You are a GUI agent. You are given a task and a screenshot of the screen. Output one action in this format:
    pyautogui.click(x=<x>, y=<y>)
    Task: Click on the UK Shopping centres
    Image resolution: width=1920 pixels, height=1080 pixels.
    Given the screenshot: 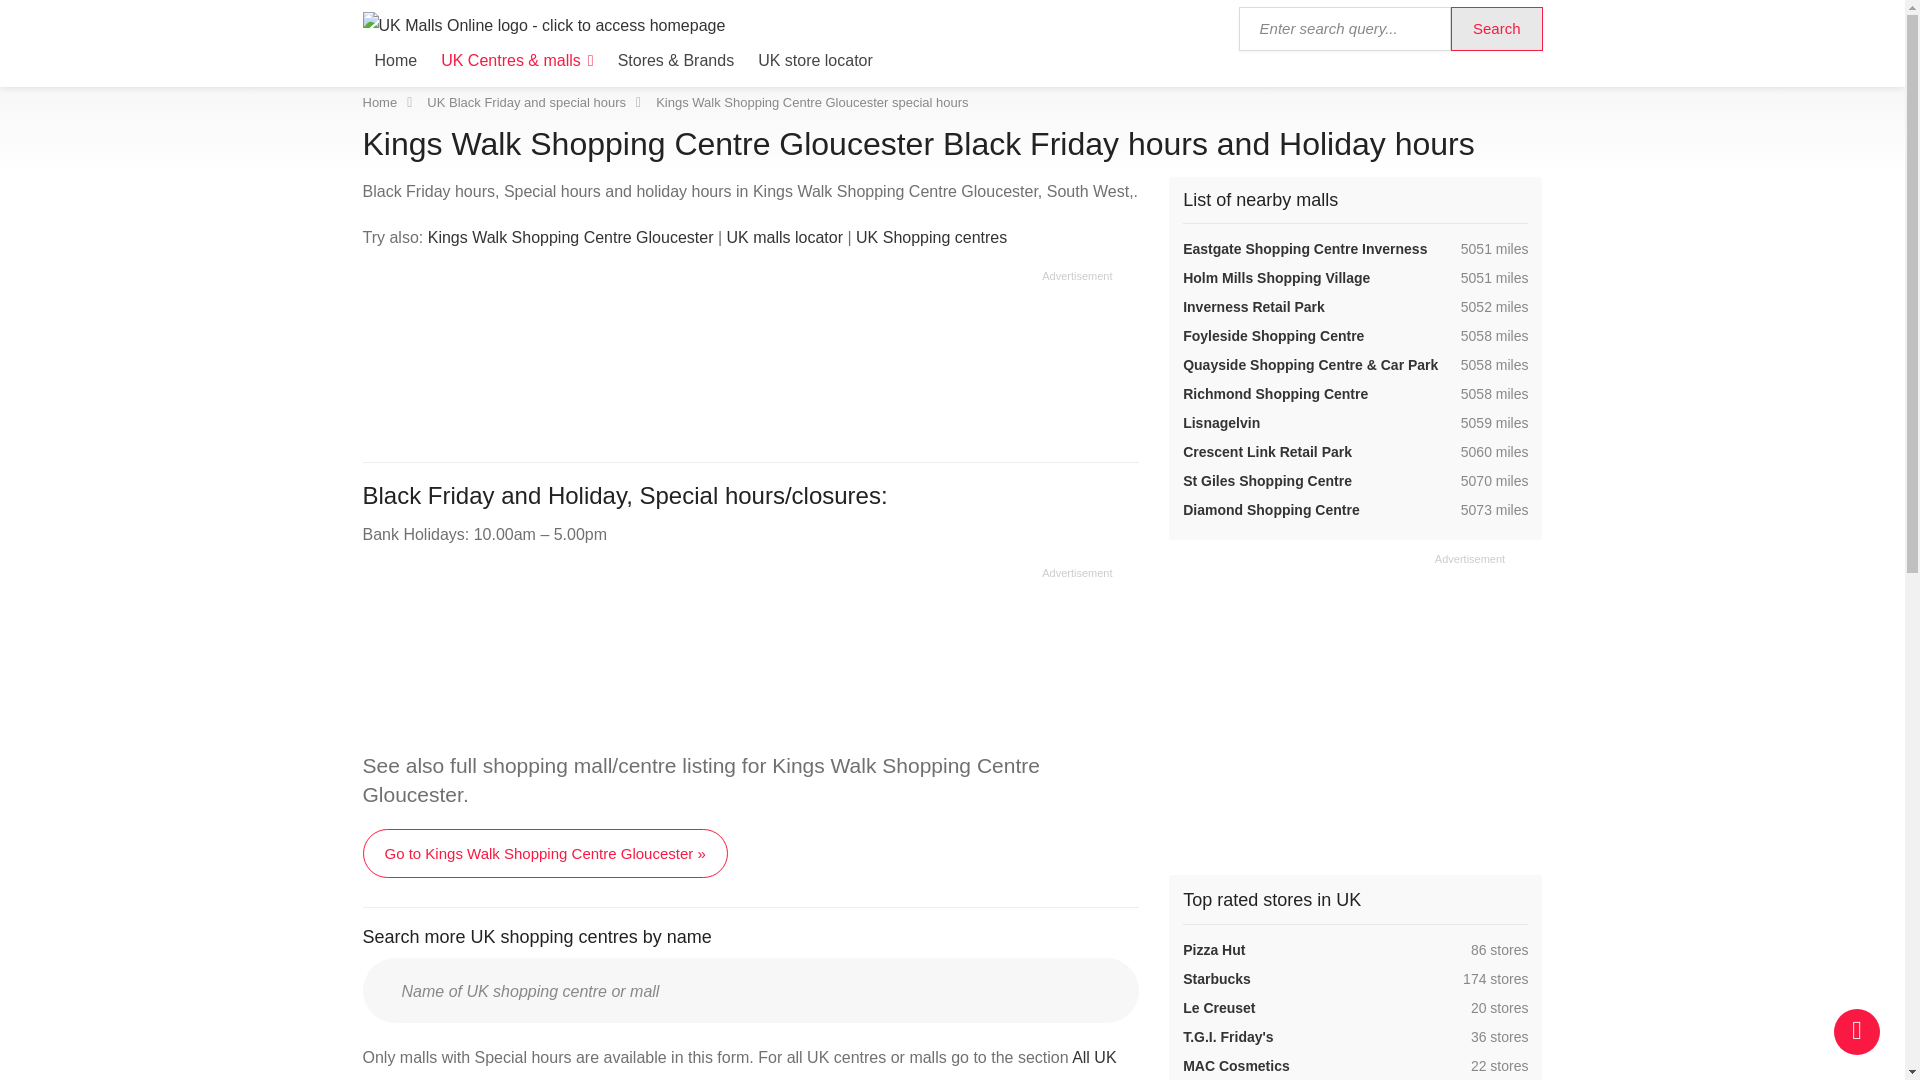 What is the action you would take?
    pyautogui.click(x=931, y=237)
    